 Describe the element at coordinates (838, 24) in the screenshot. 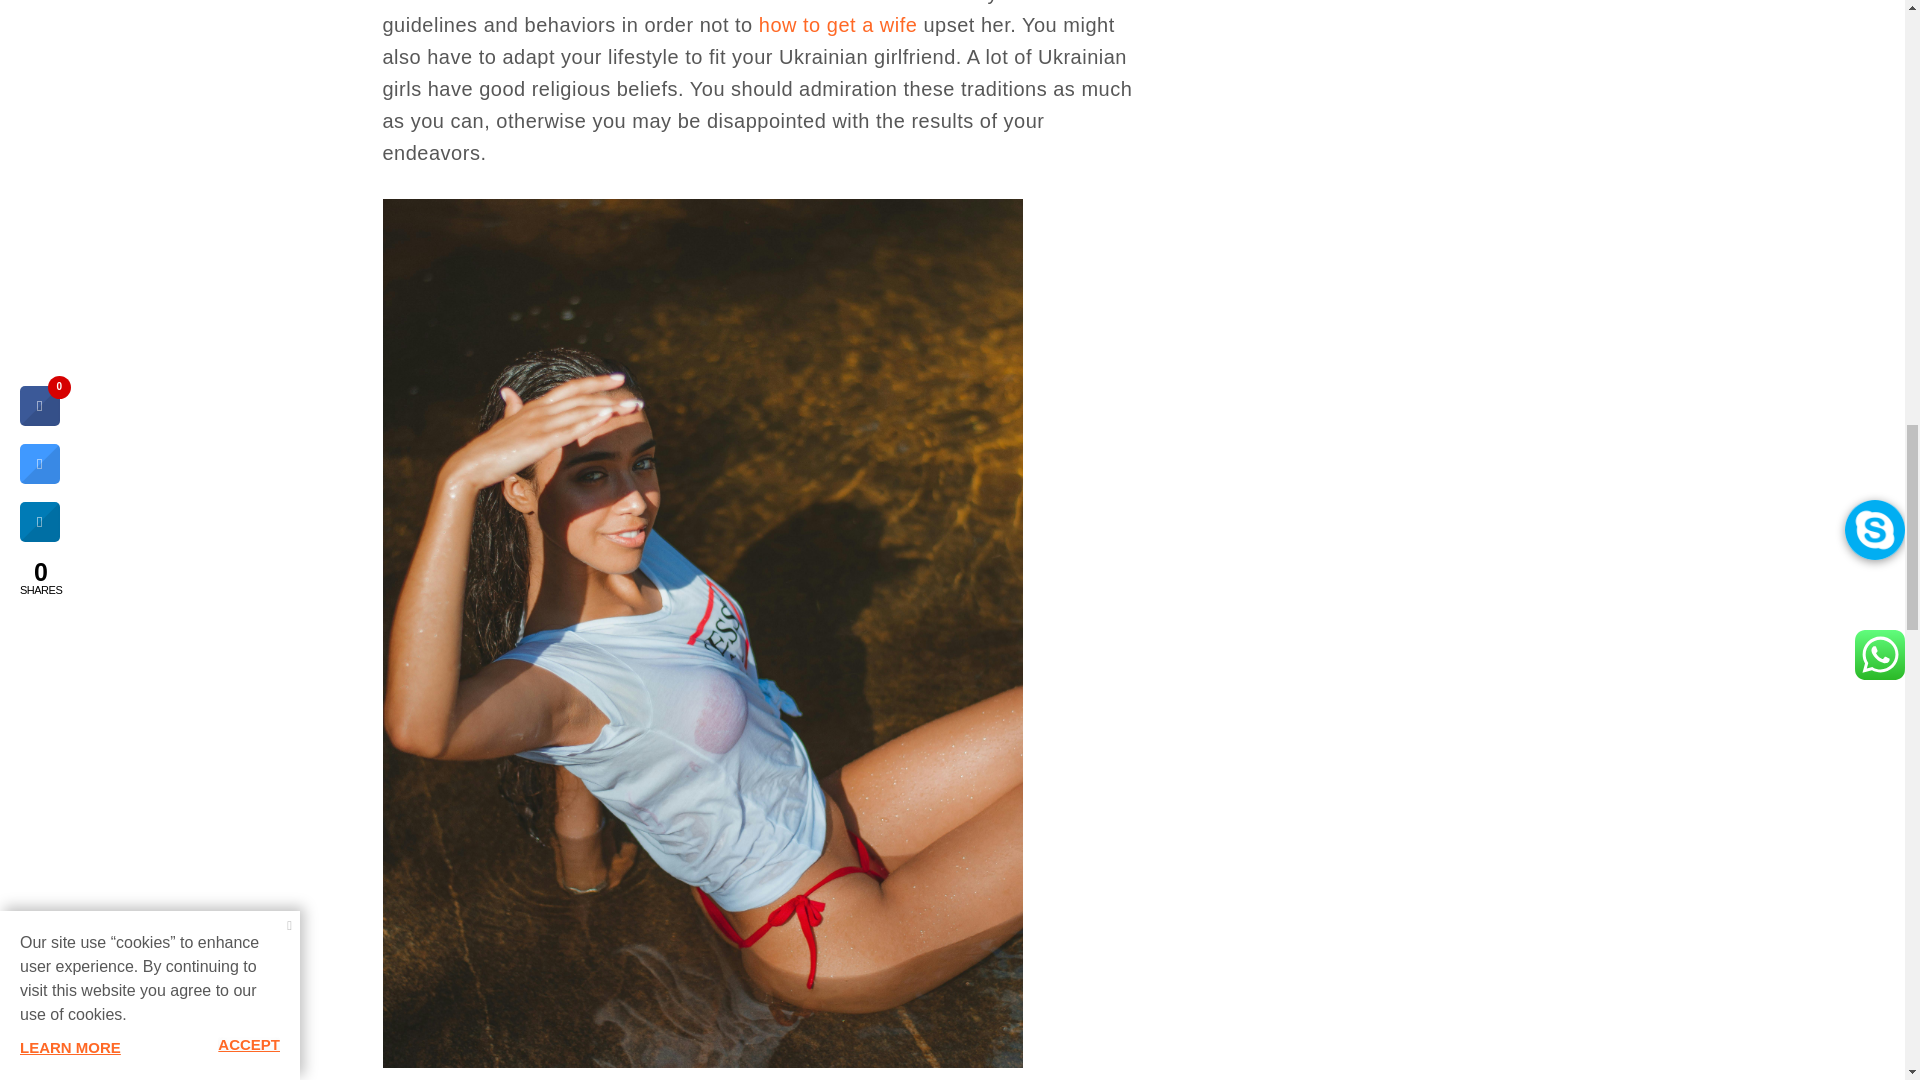

I see `how to get a wife` at that location.